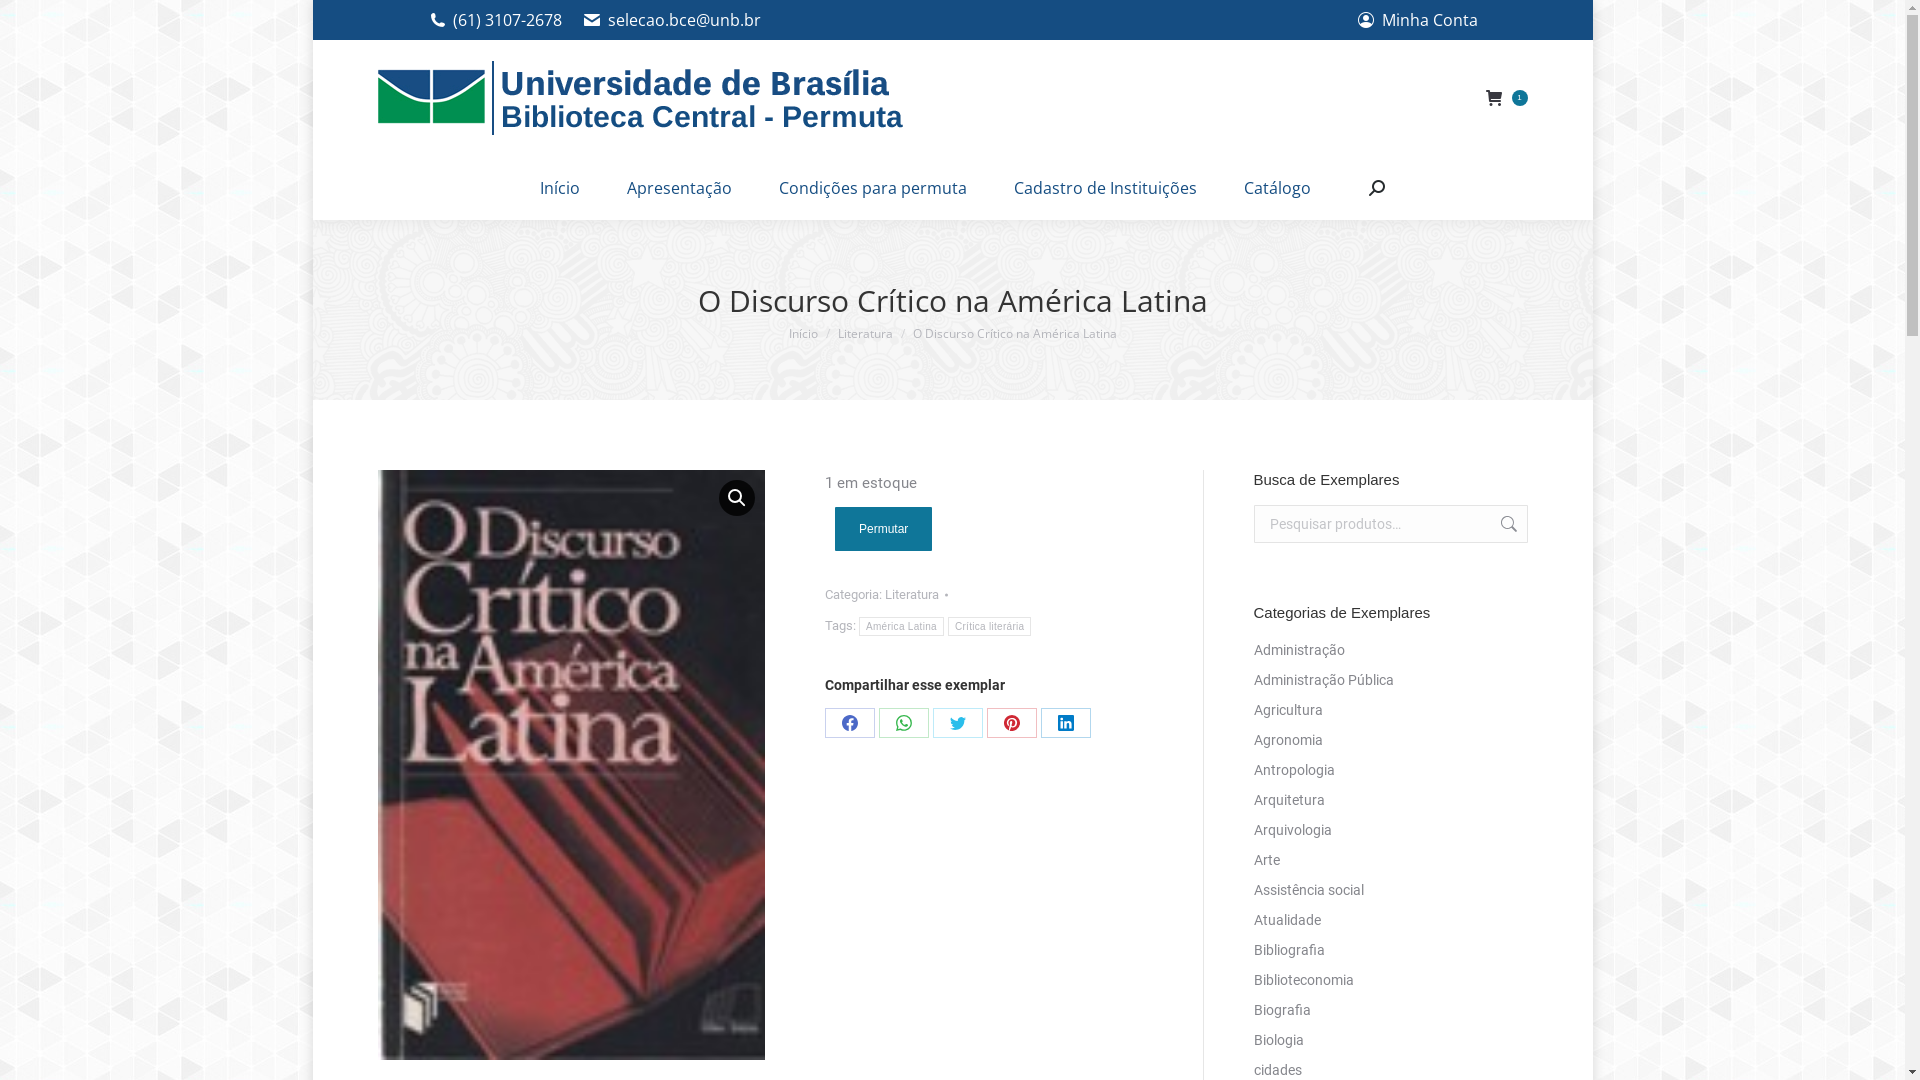 The height and width of the screenshot is (1080, 1920). I want to click on Share on LinkedIn, so click(1066, 723).